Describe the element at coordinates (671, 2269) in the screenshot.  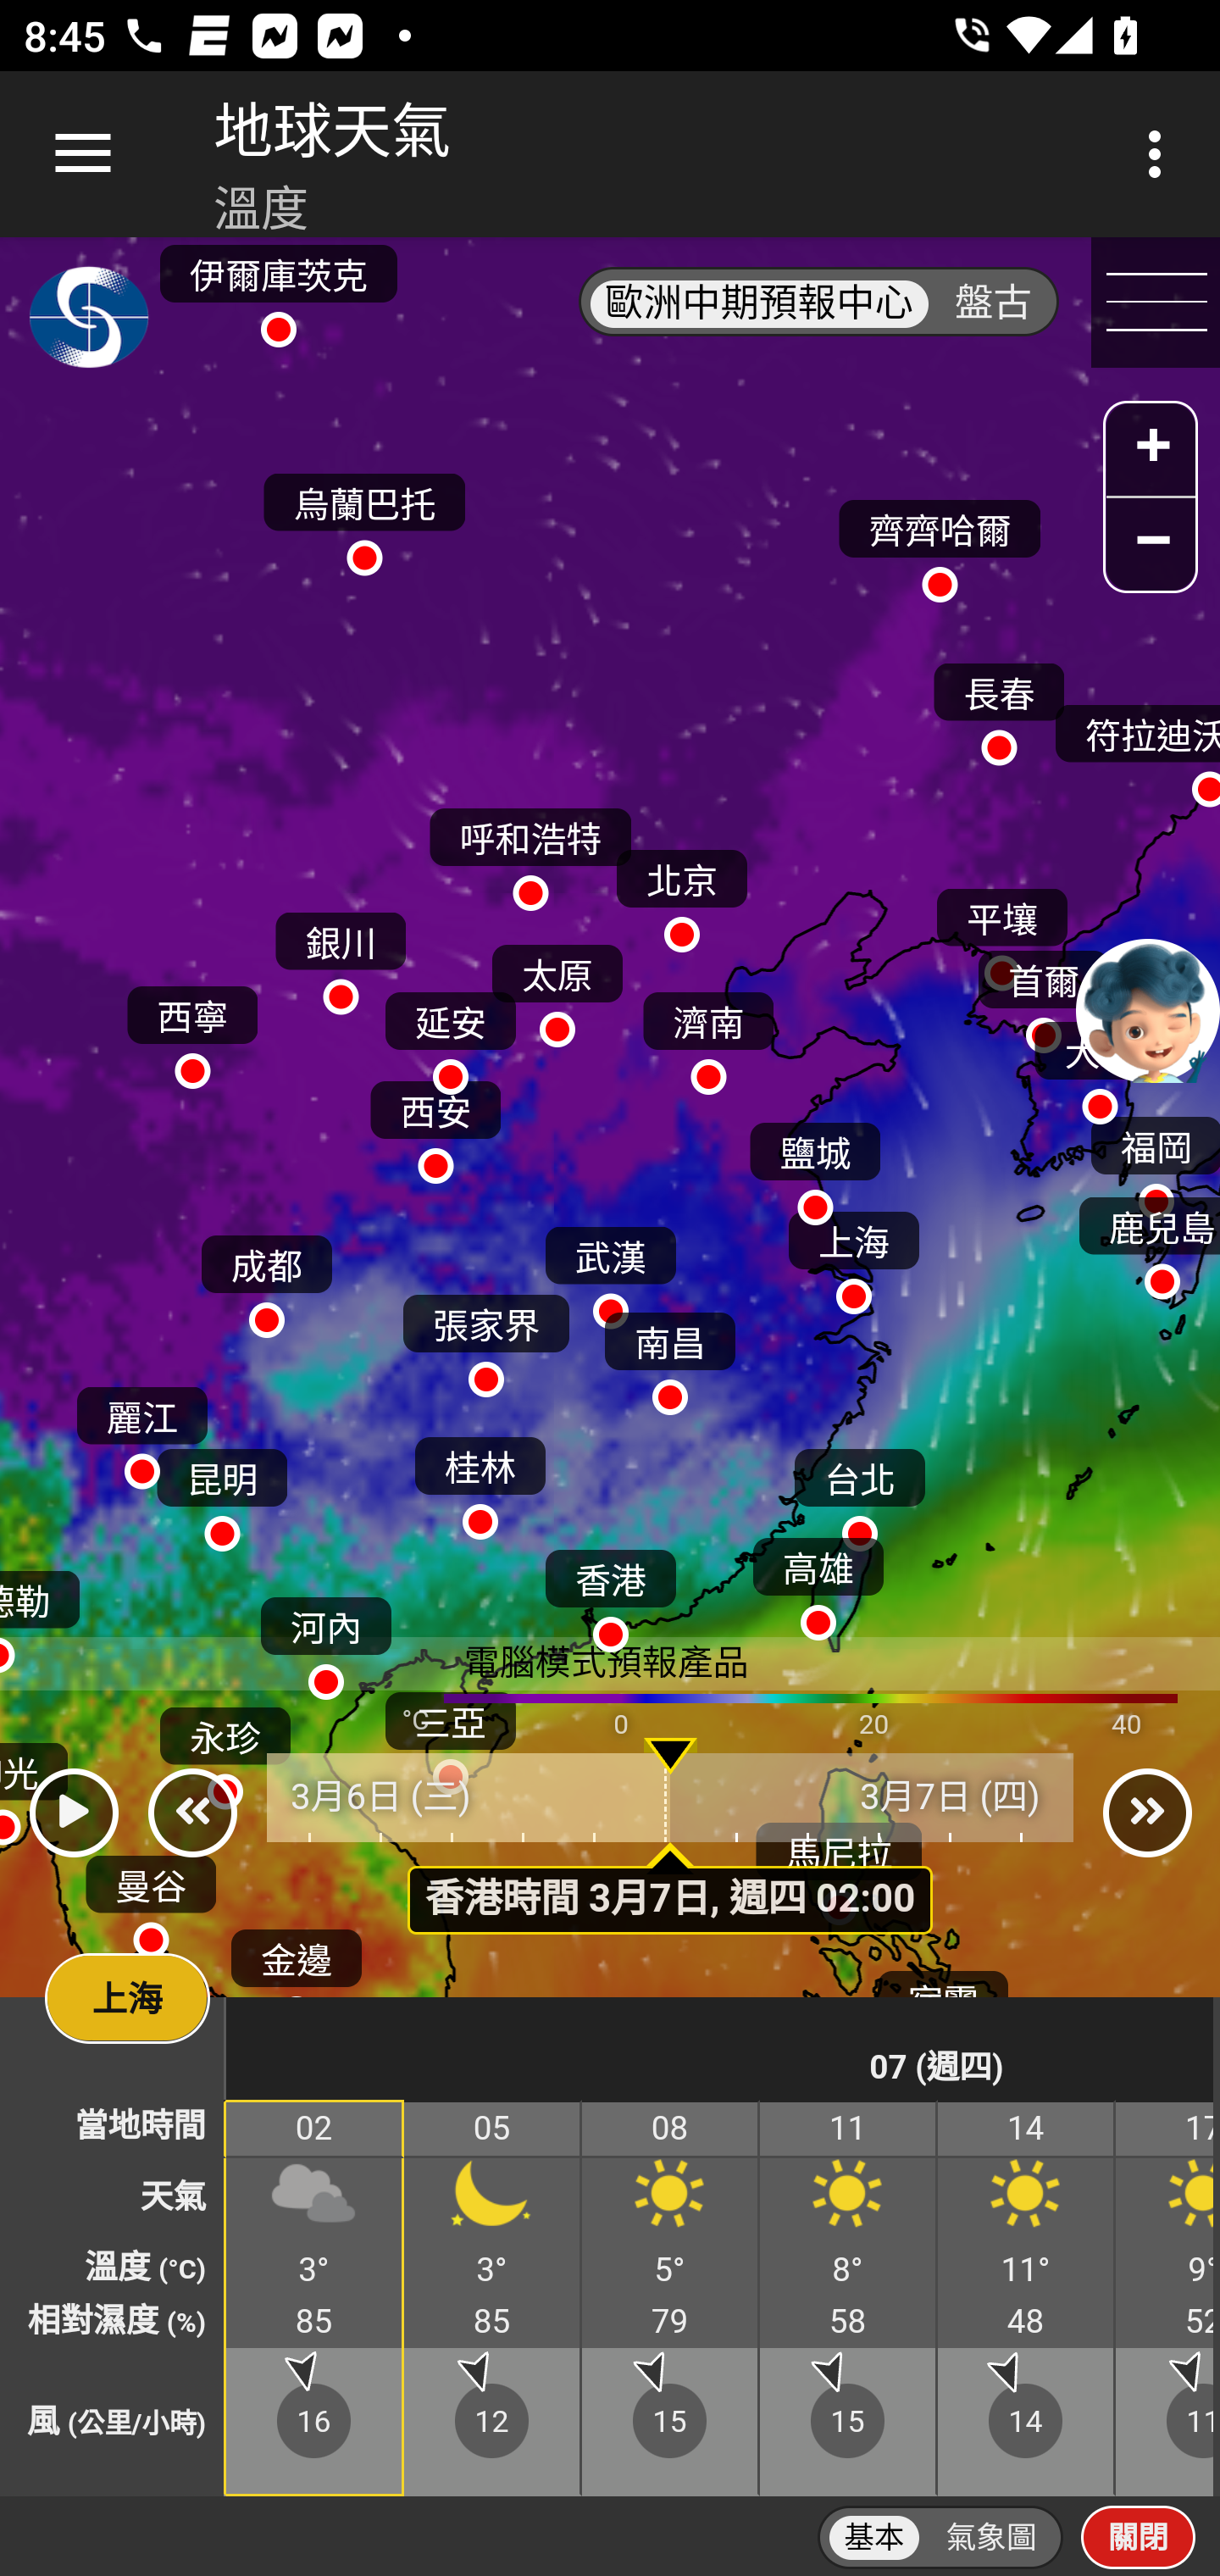
I see `溫度 5 度` at that location.